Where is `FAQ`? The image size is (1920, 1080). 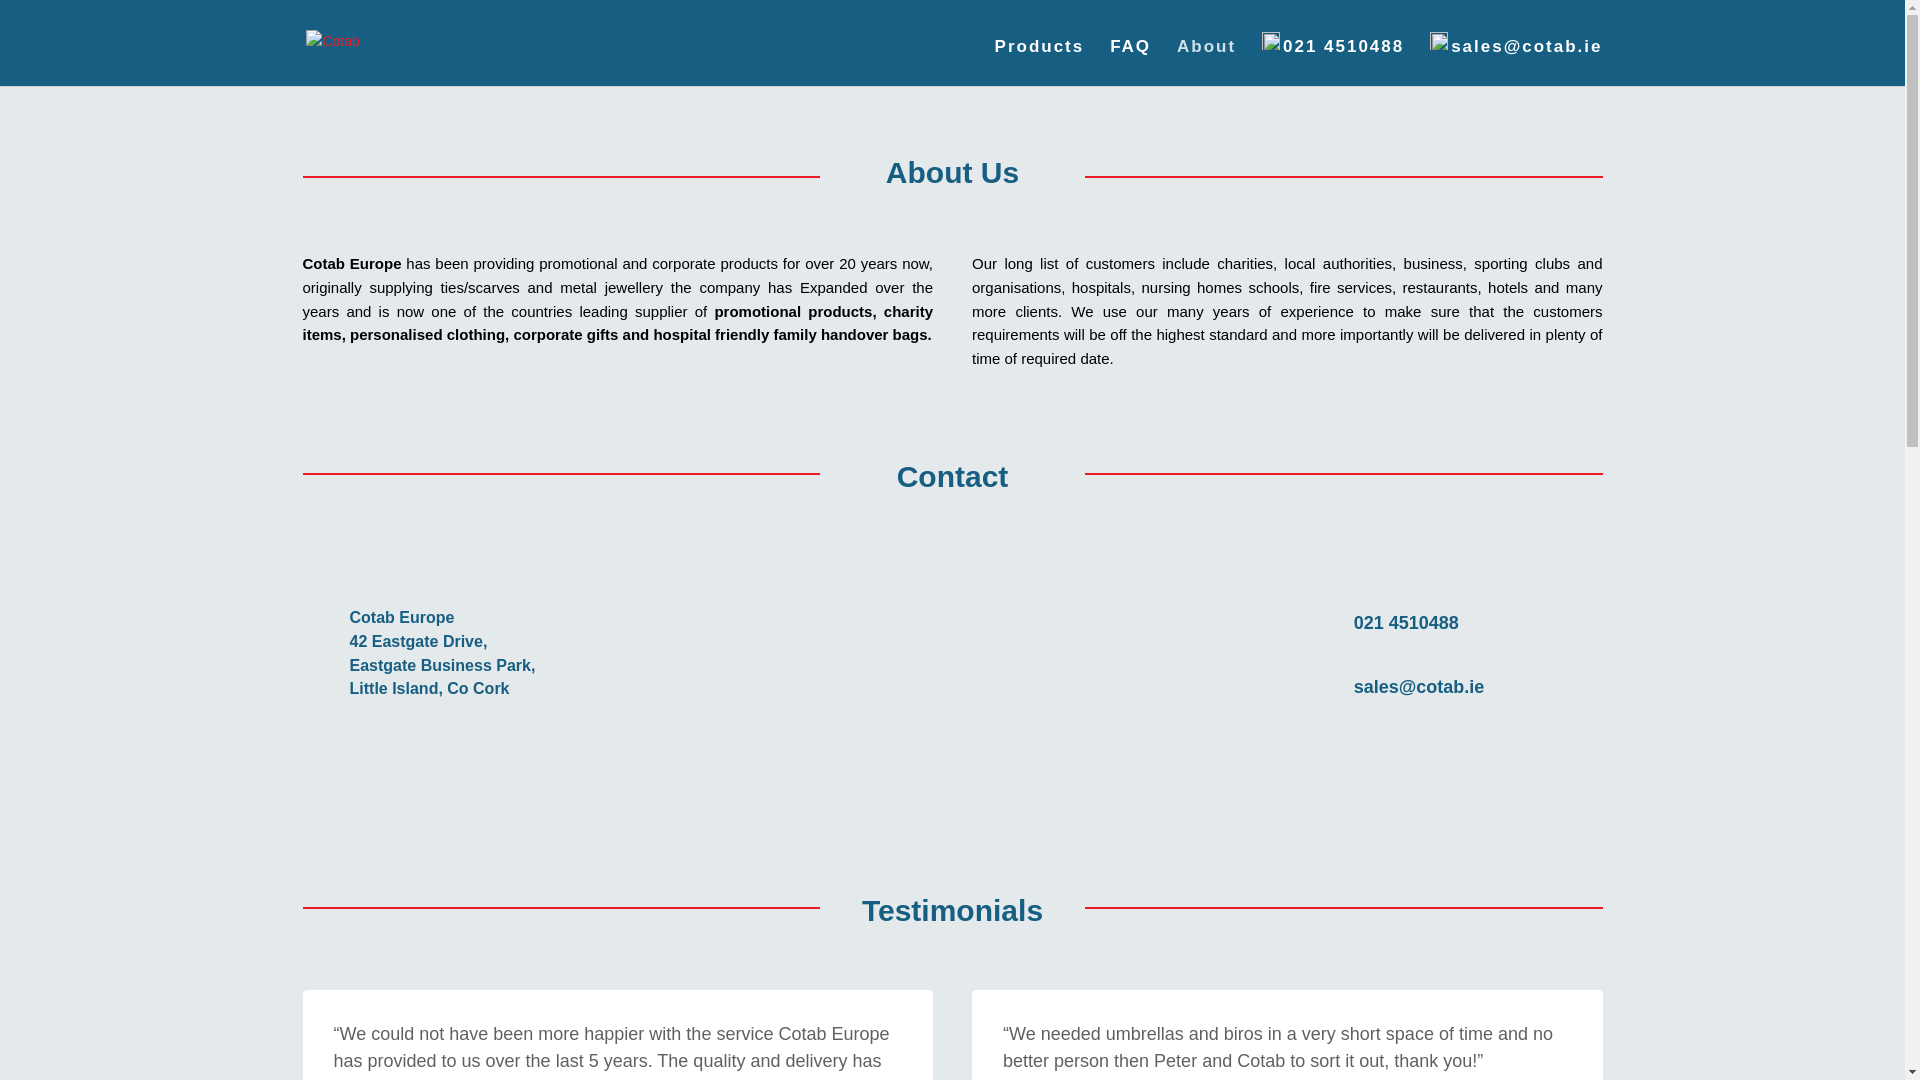 FAQ is located at coordinates (1130, 62).